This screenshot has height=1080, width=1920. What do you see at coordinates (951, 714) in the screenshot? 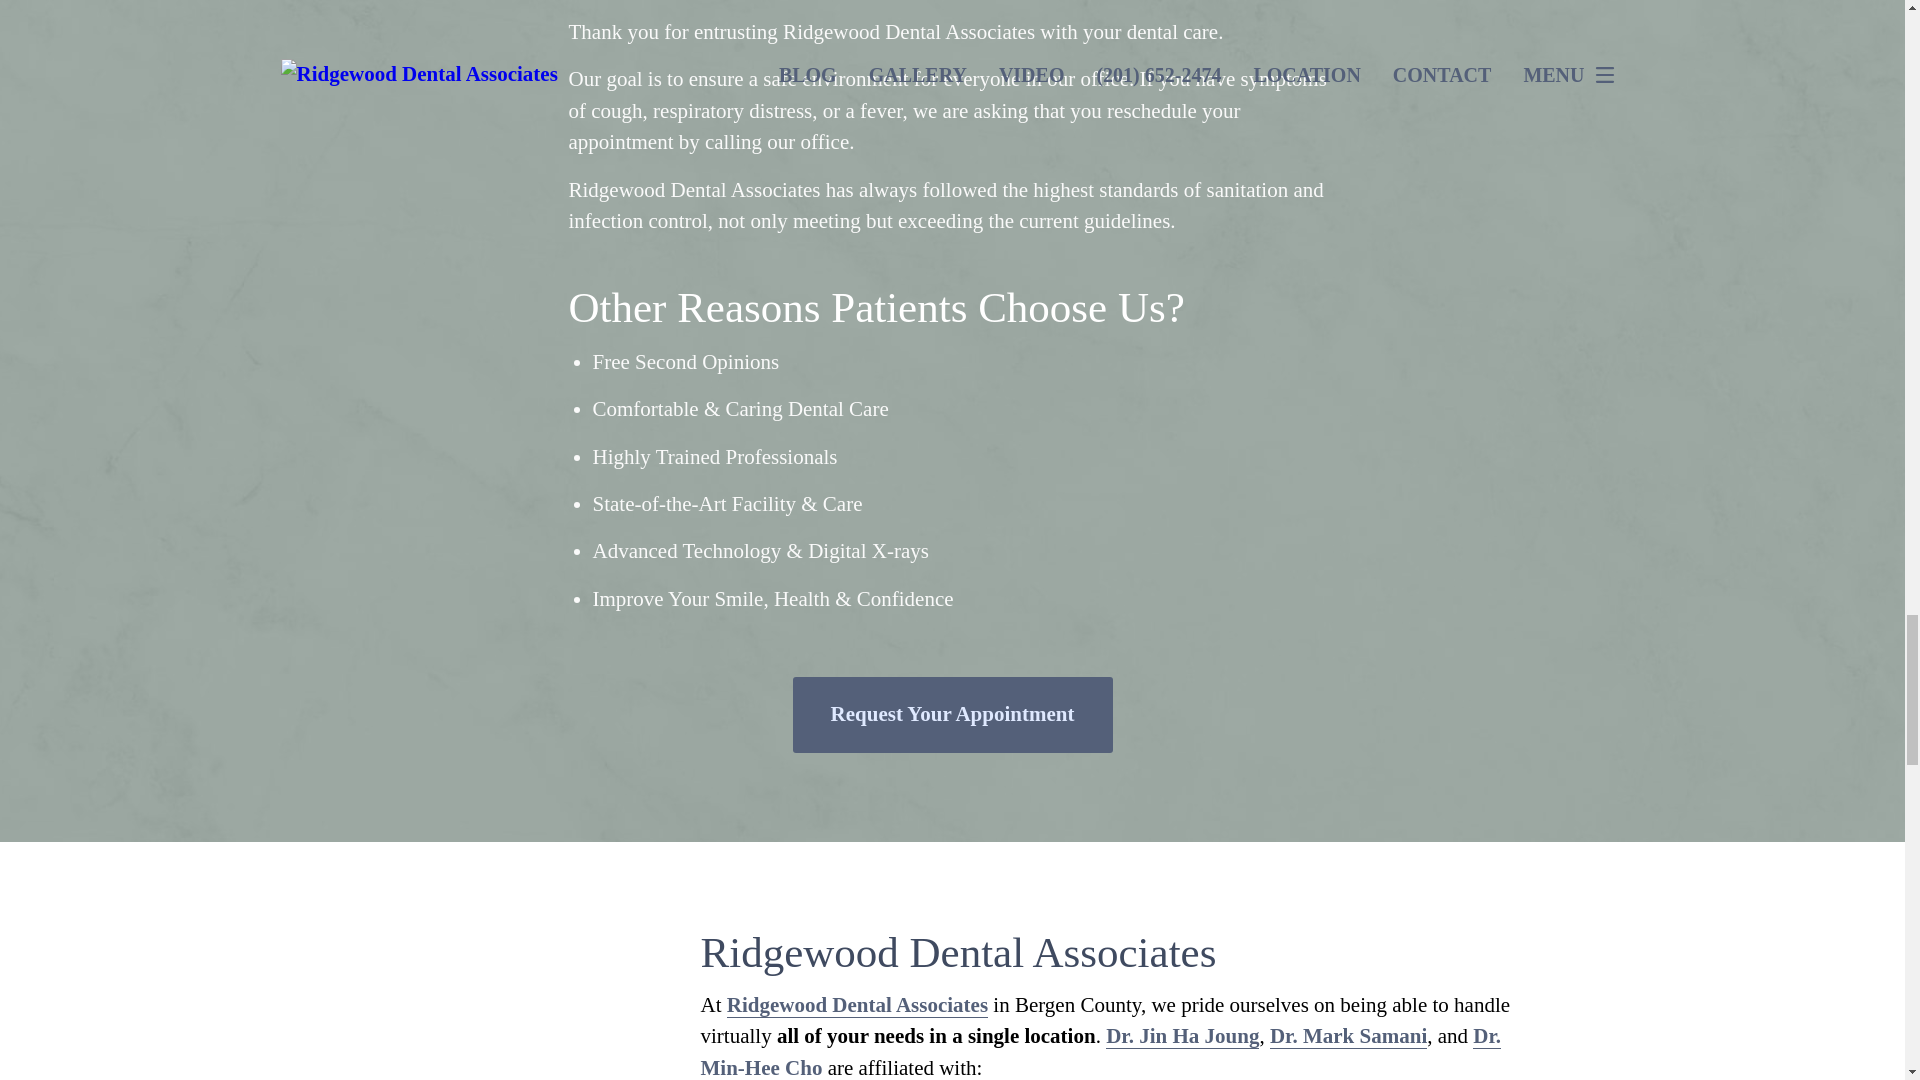
I see `Request Your Appointment` at bounding box center [951, 714].